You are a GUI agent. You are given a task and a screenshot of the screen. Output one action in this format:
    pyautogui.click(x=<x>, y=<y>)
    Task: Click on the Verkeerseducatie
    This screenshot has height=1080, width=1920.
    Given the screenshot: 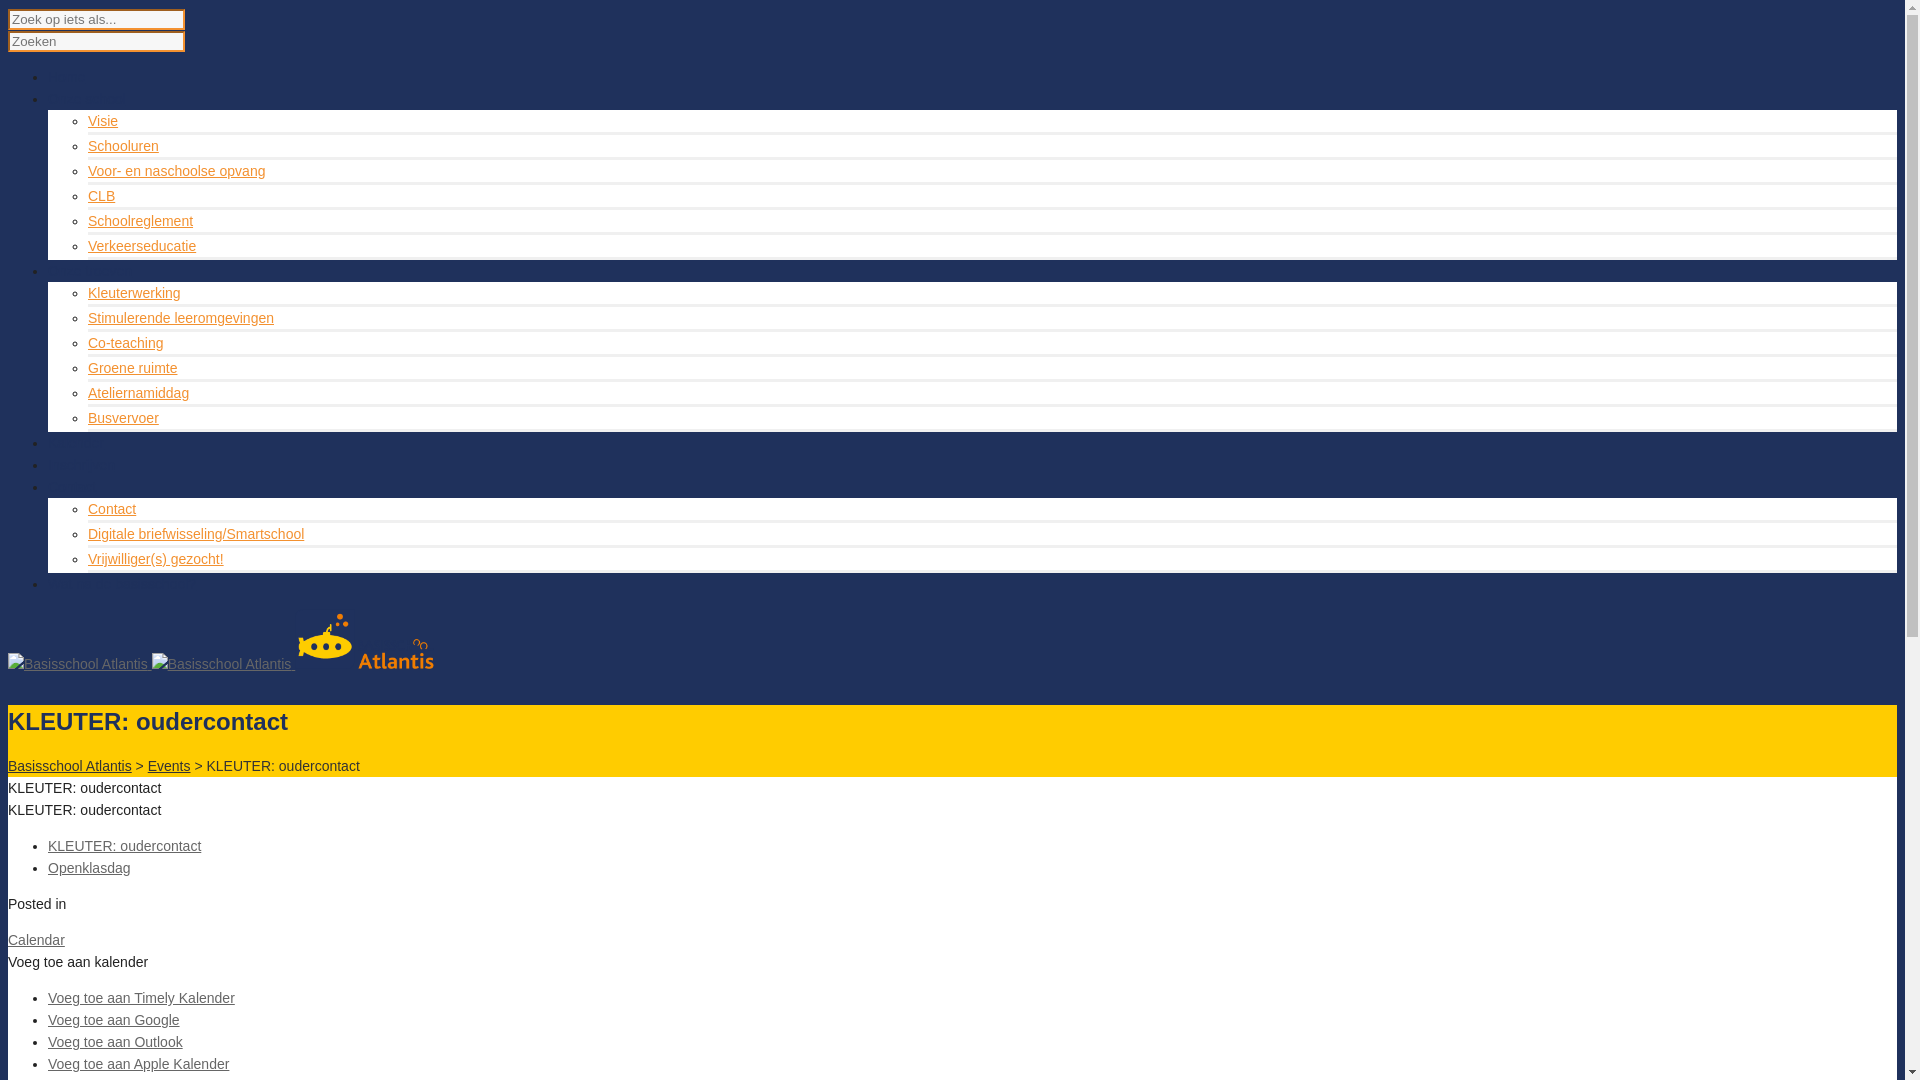 What is the action you would take?
    pyautogui.click(x=142, y=915)
    